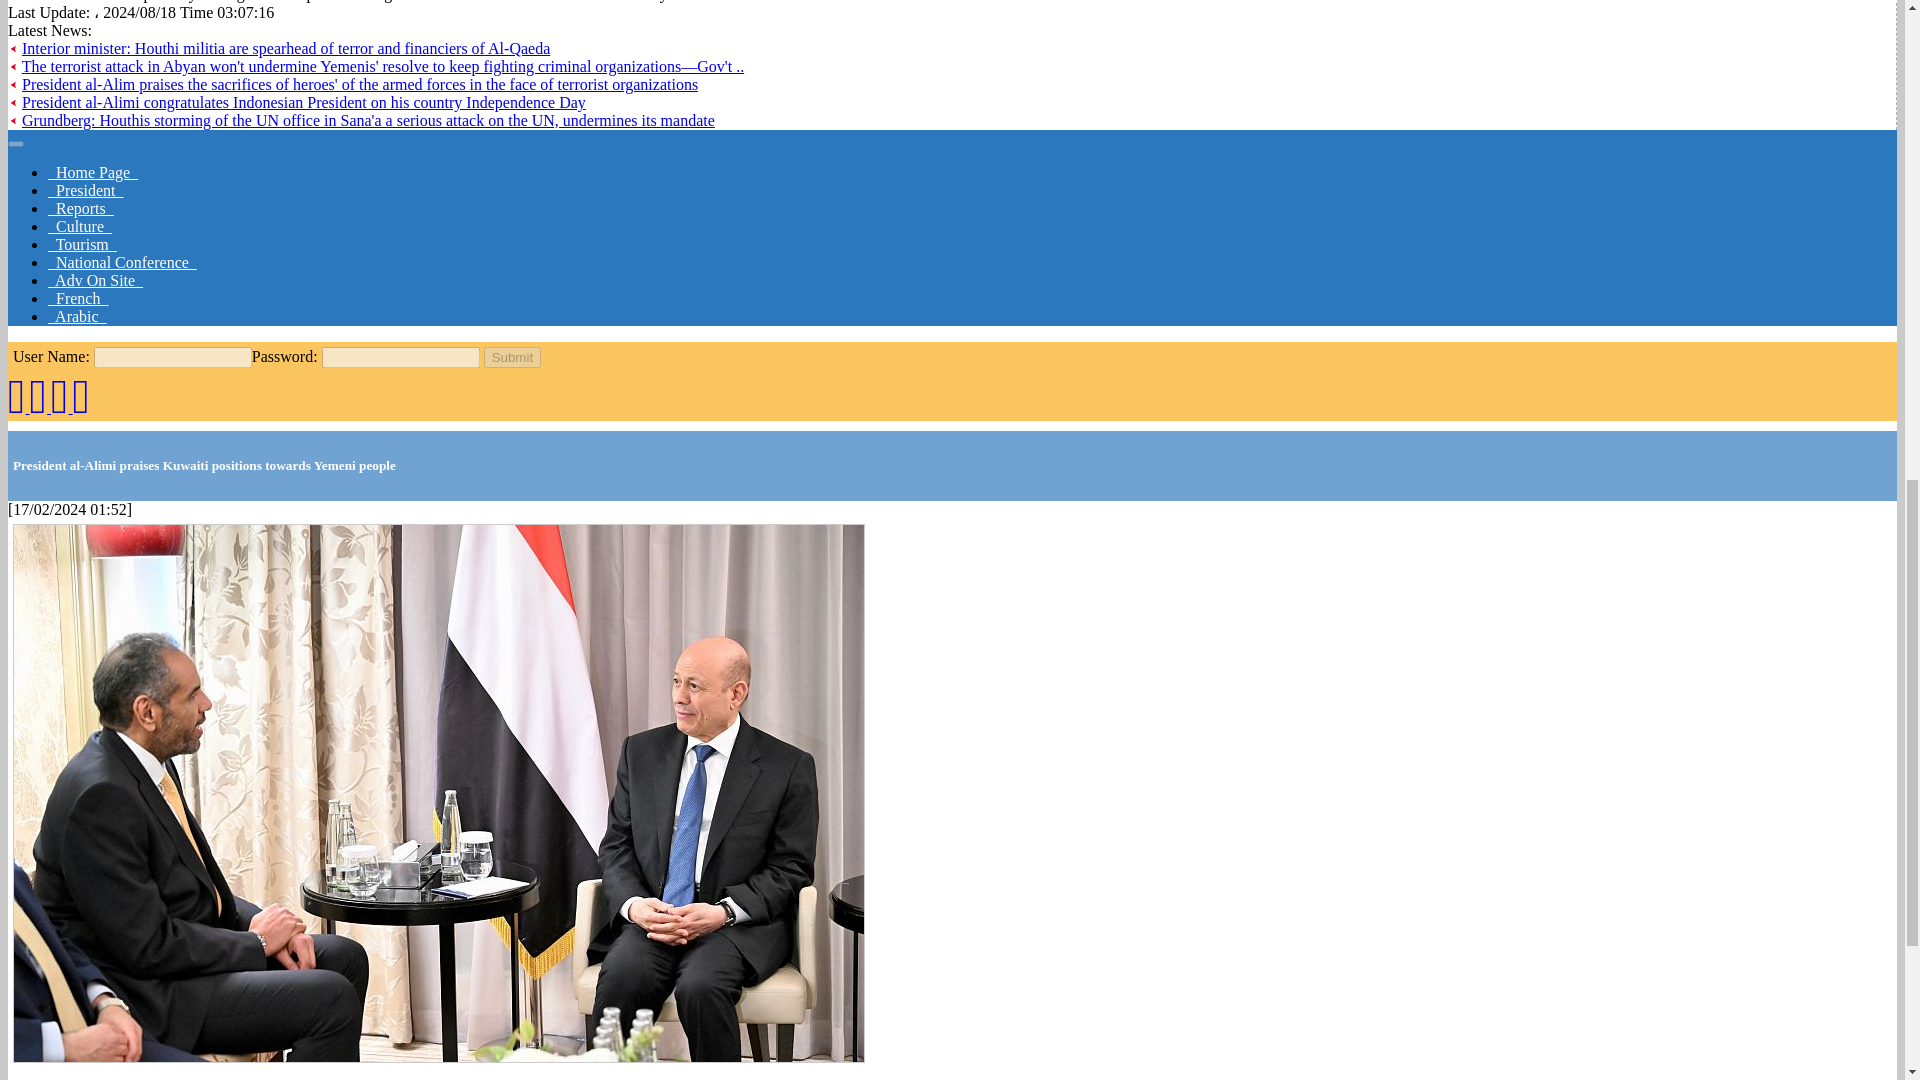 The height and width of the screenshot is (1080, 1920). What do you see at coordinates (93, 172) in the screenshot?
I see `  Home Page  ` at bounding box center [93, 172].